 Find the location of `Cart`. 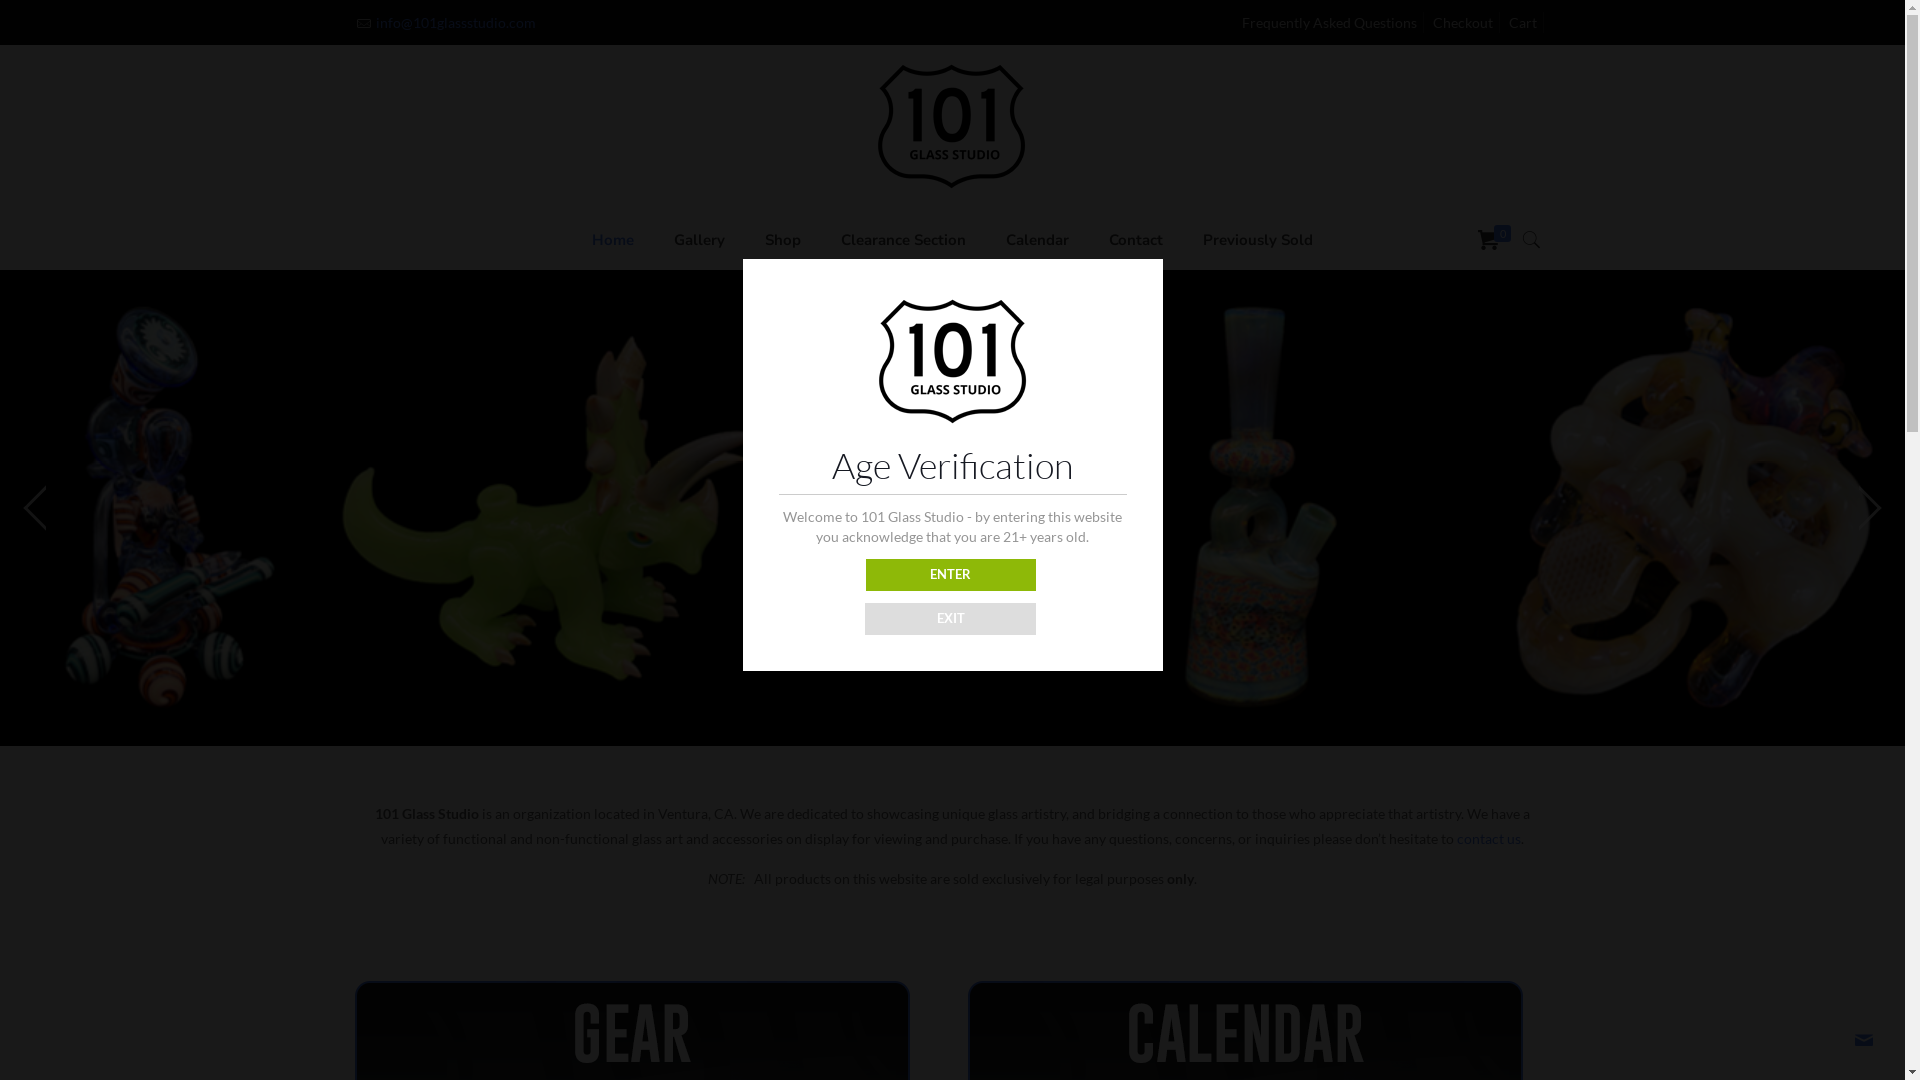

Cart is located at coordinates (1523, 22).